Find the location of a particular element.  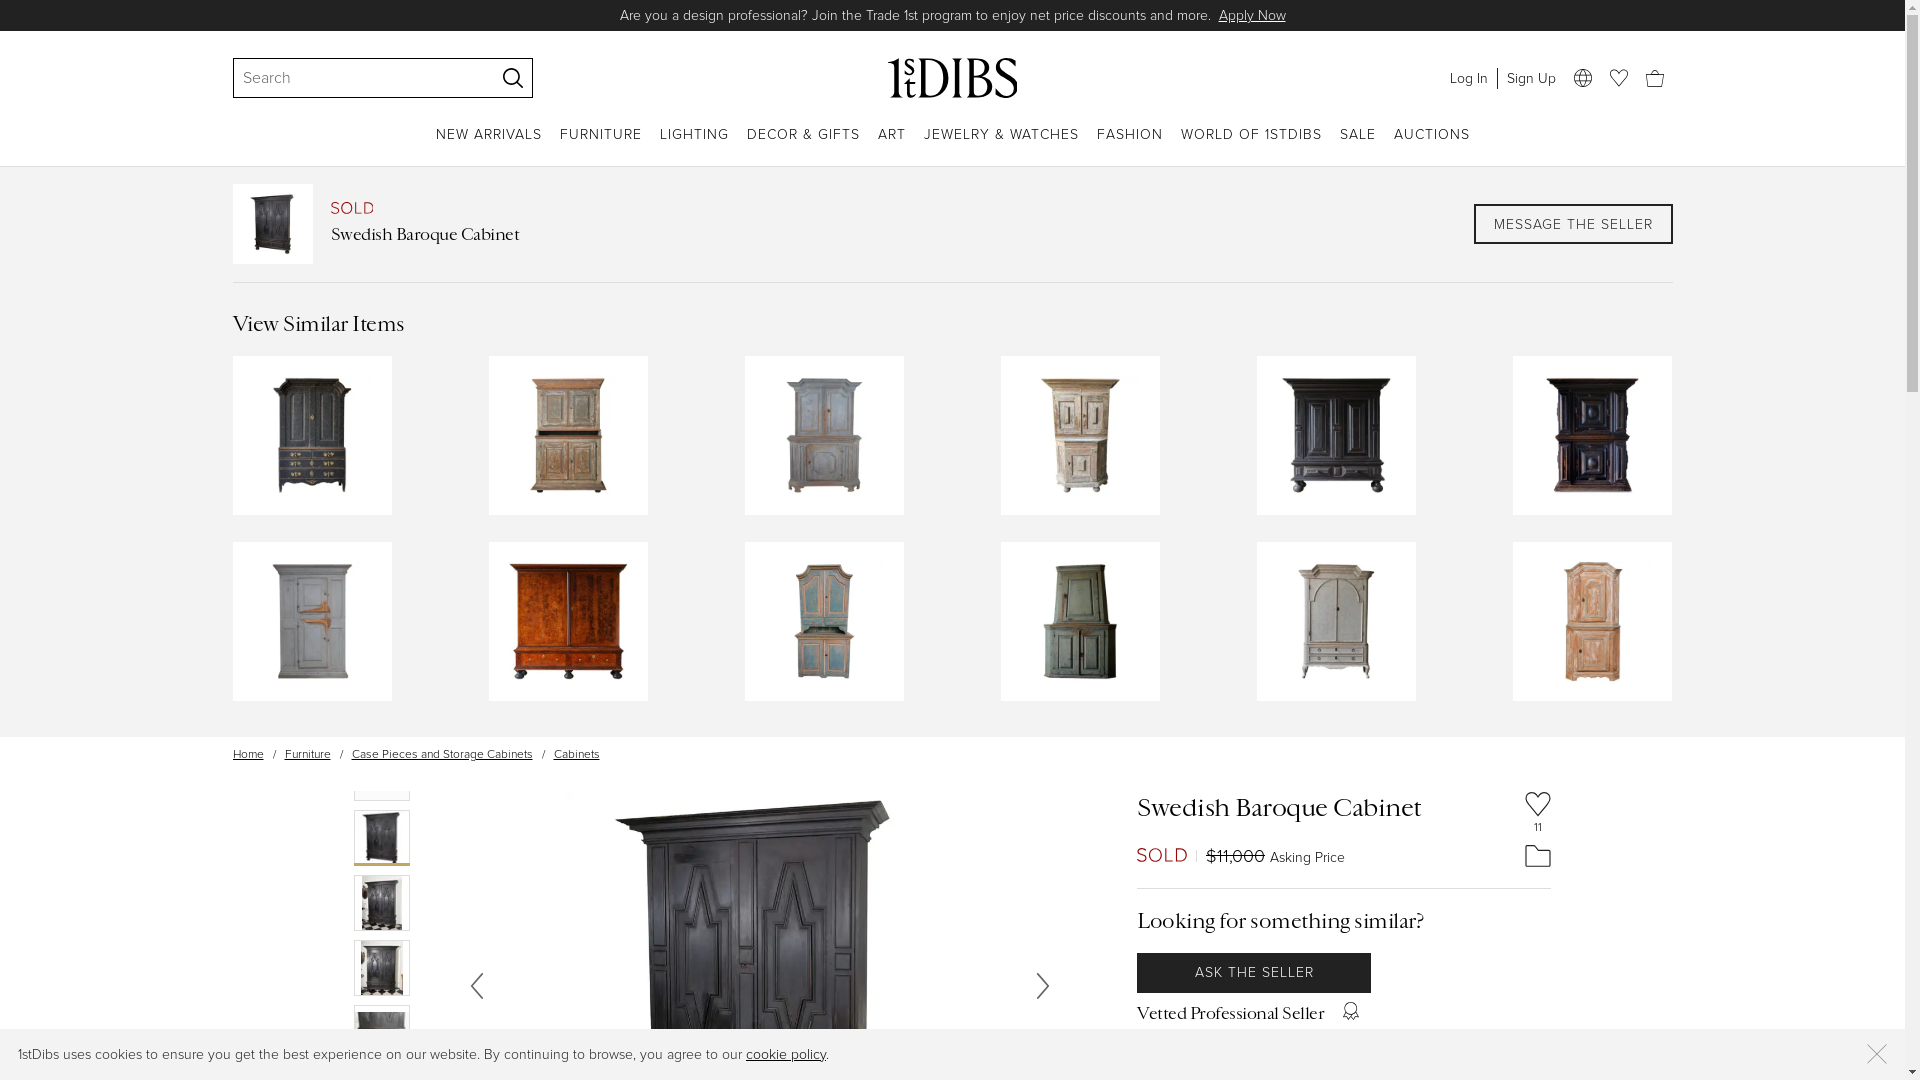

Sign Up is located at coordinates (1530, 78).